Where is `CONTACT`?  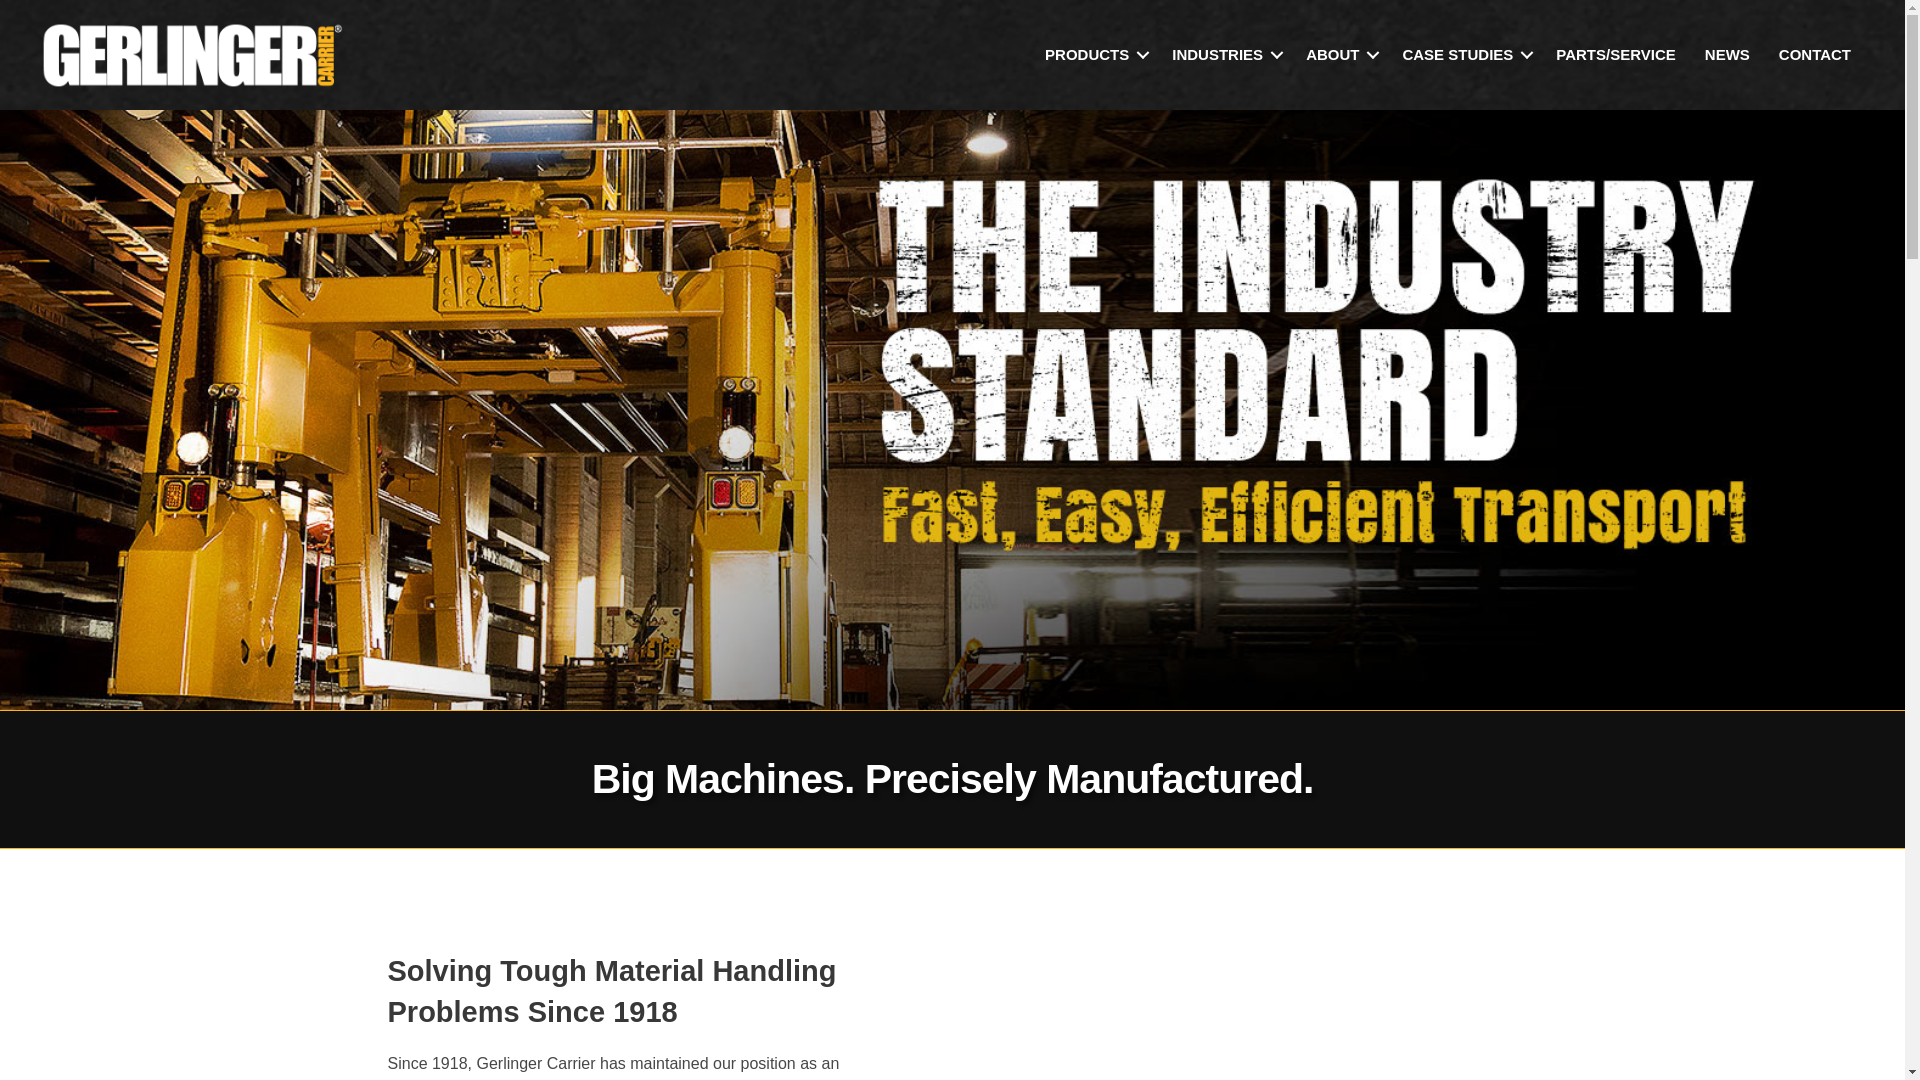
CONTACT is located at coordinates (1814, 54).